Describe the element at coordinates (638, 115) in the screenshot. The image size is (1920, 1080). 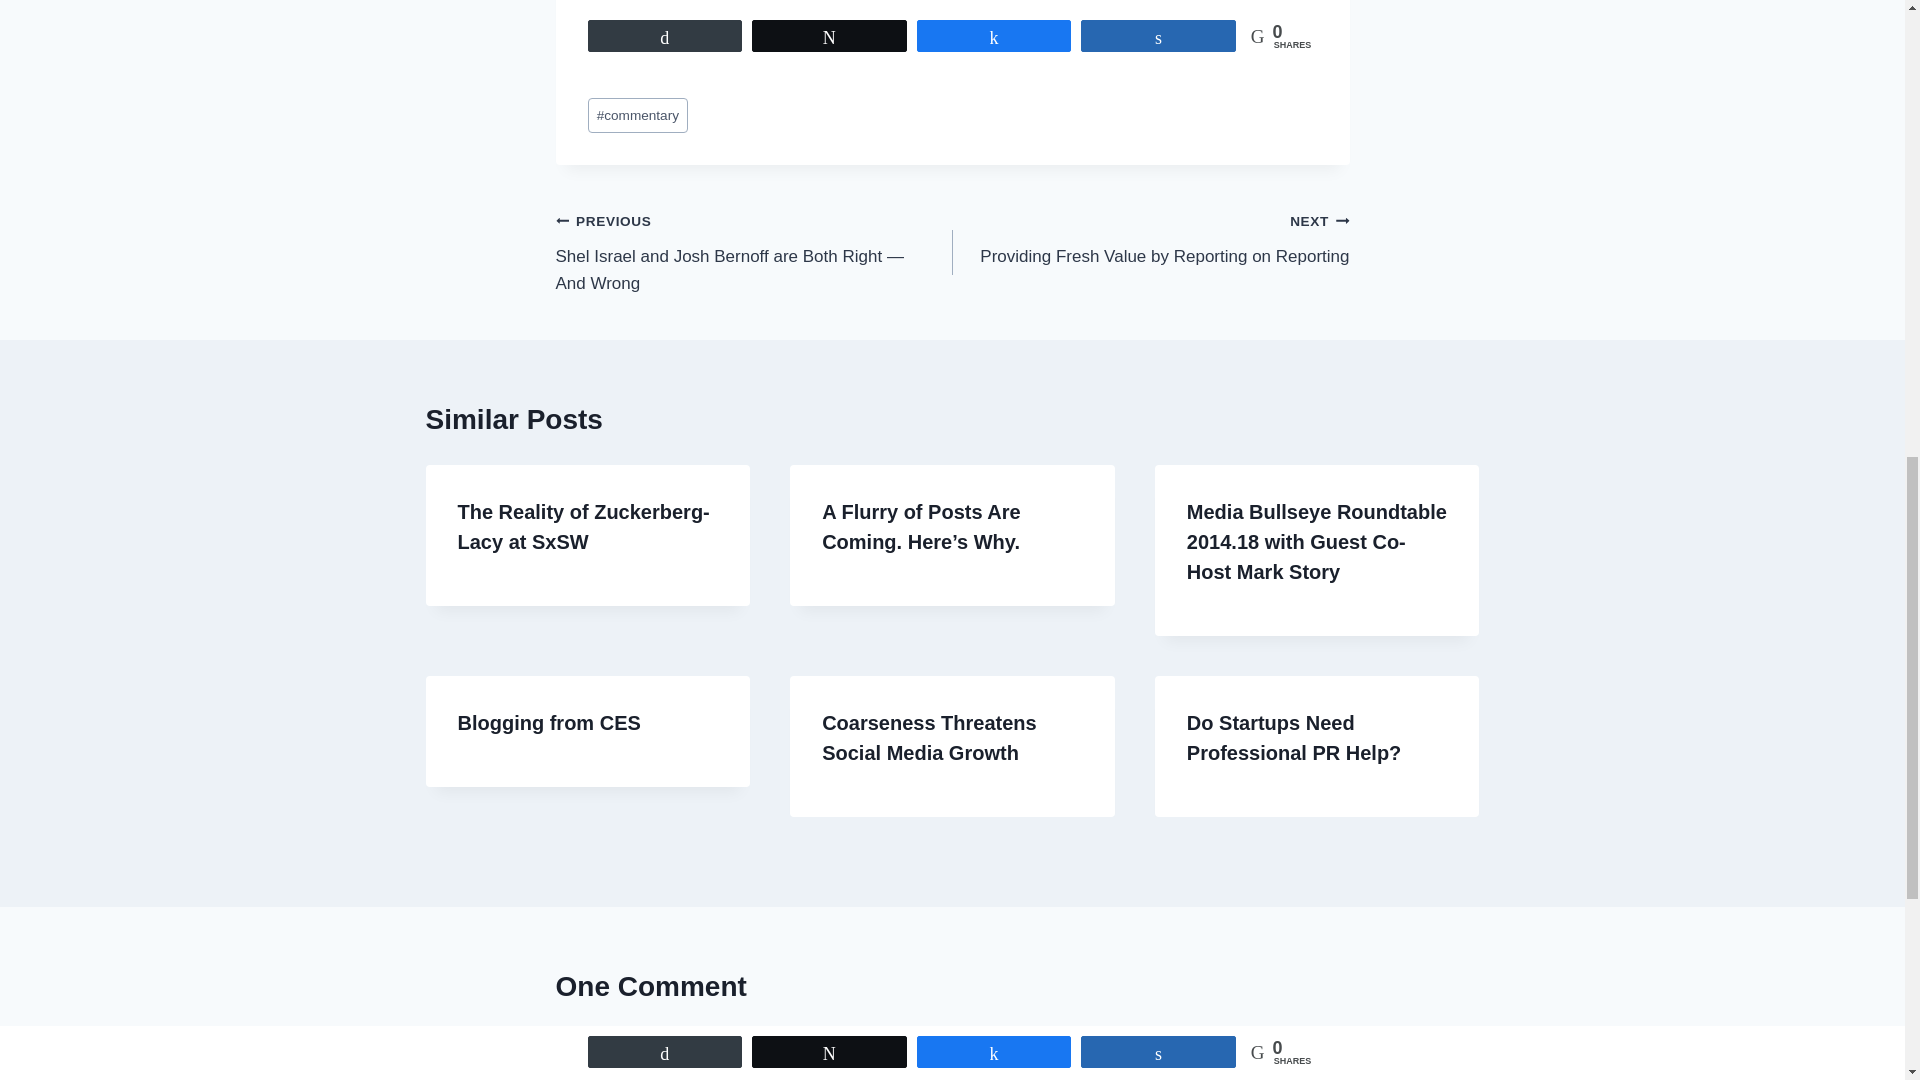
I see `Coarseness Threatens Social Media Growth` at that location.